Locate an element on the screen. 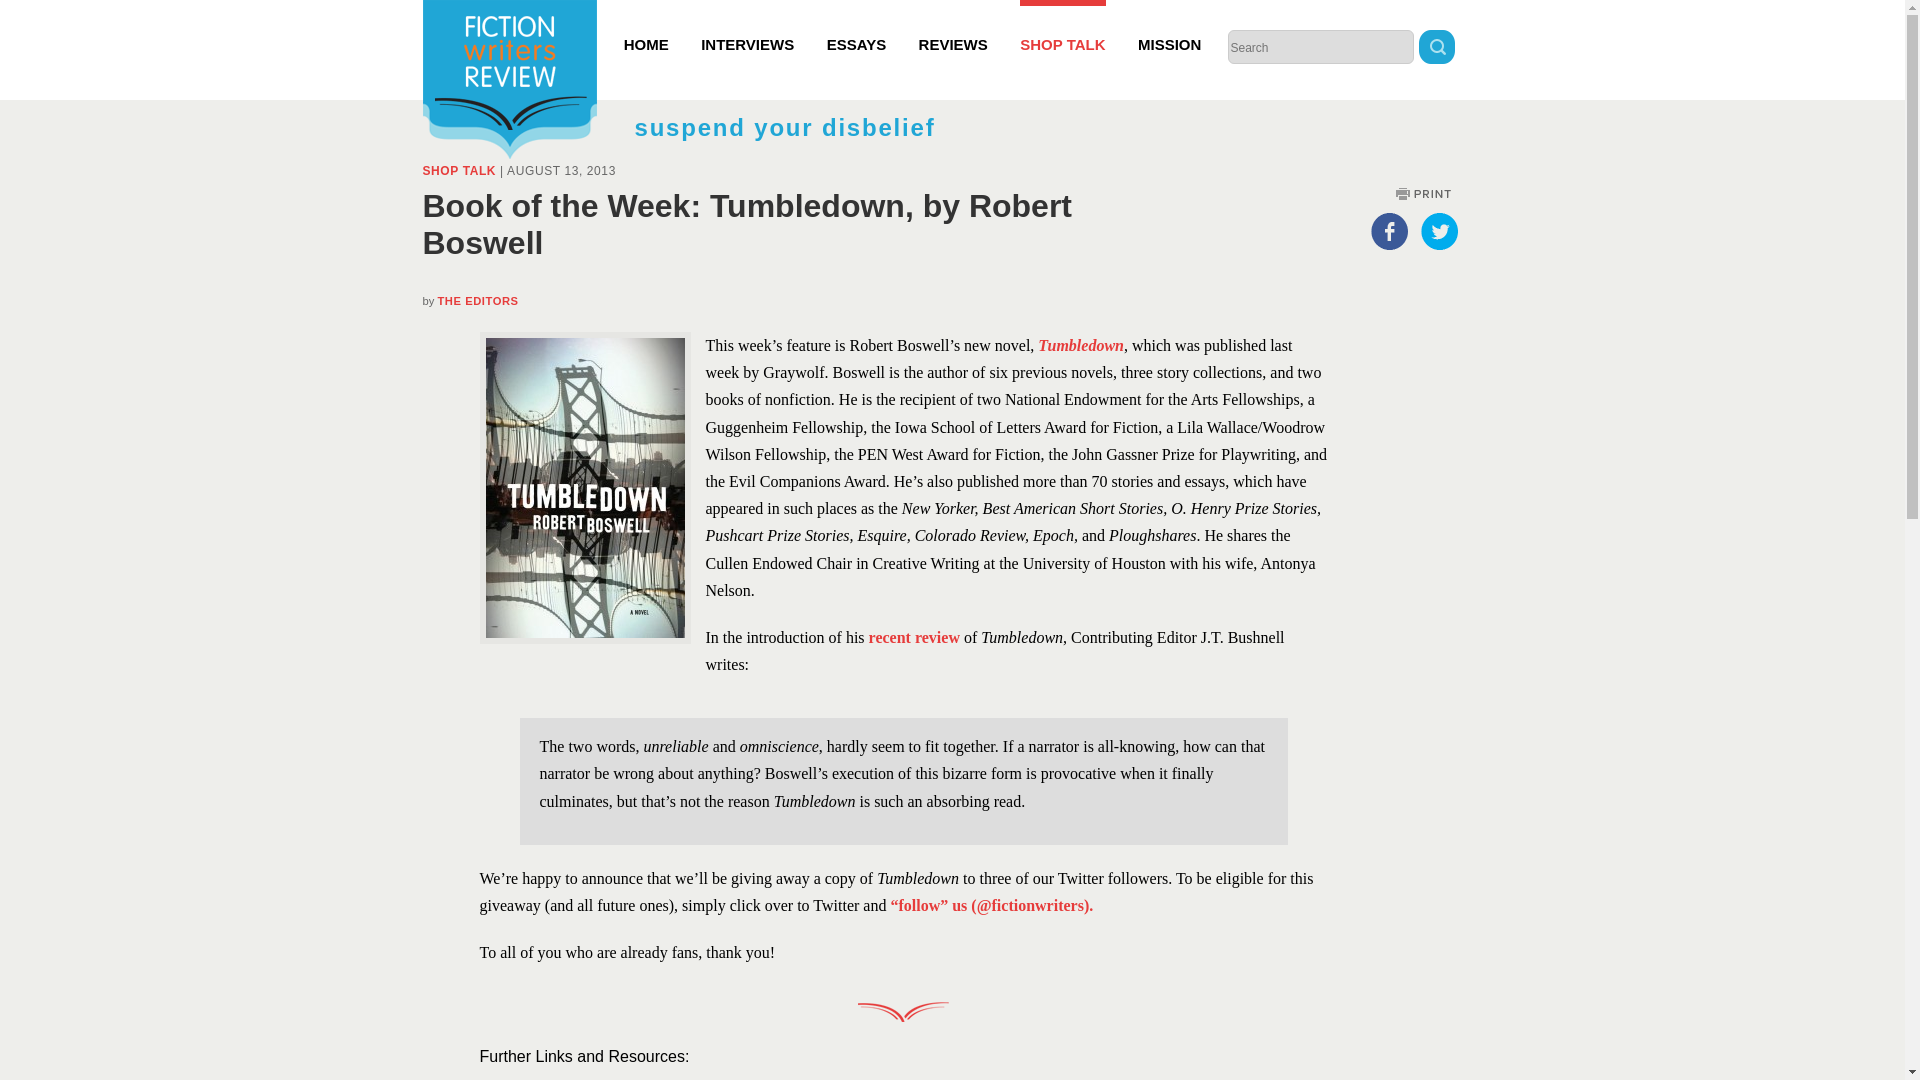 Image resolution: width=1920 pixels, height=1080 pixels. ESSAYS is located at coordinates (856, 26).